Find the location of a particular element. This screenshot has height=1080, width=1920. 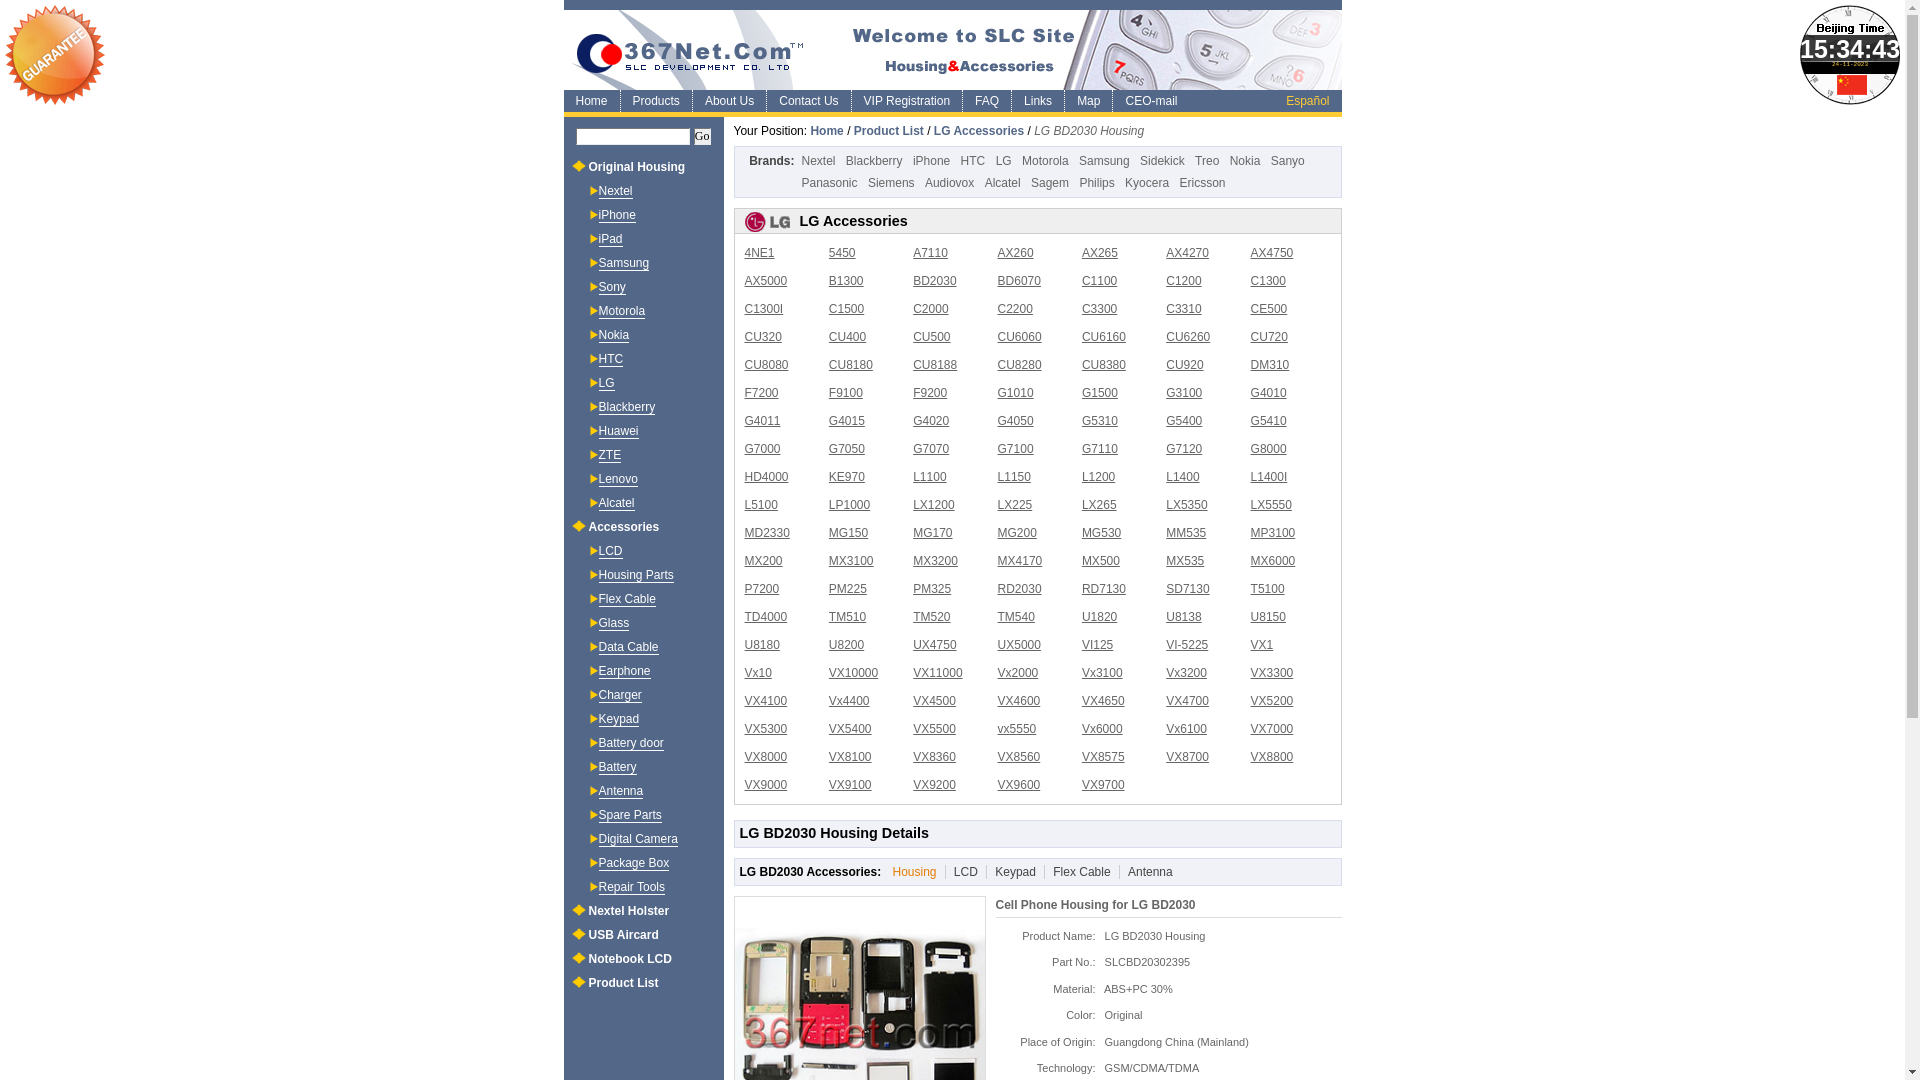

Treo is located at coordinates (1207, 161).